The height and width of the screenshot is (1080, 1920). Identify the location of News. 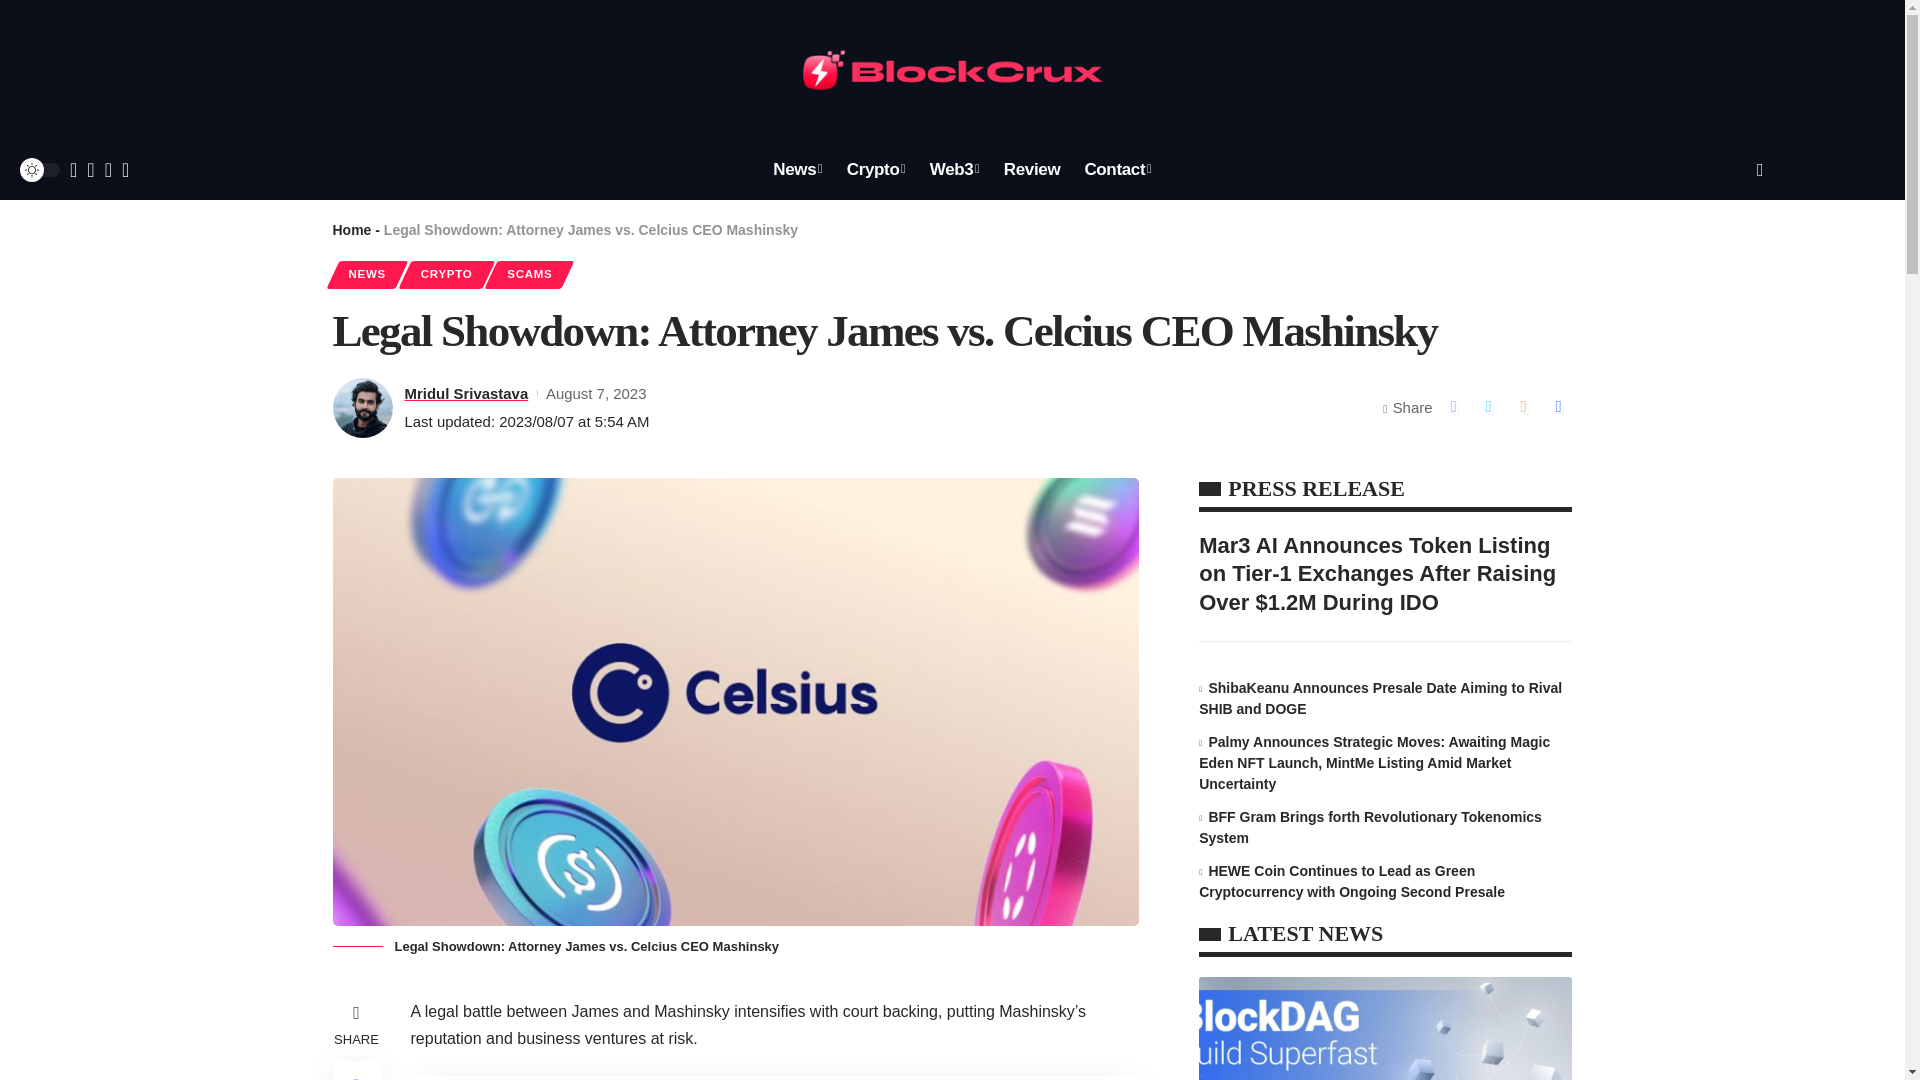
(796, 170).